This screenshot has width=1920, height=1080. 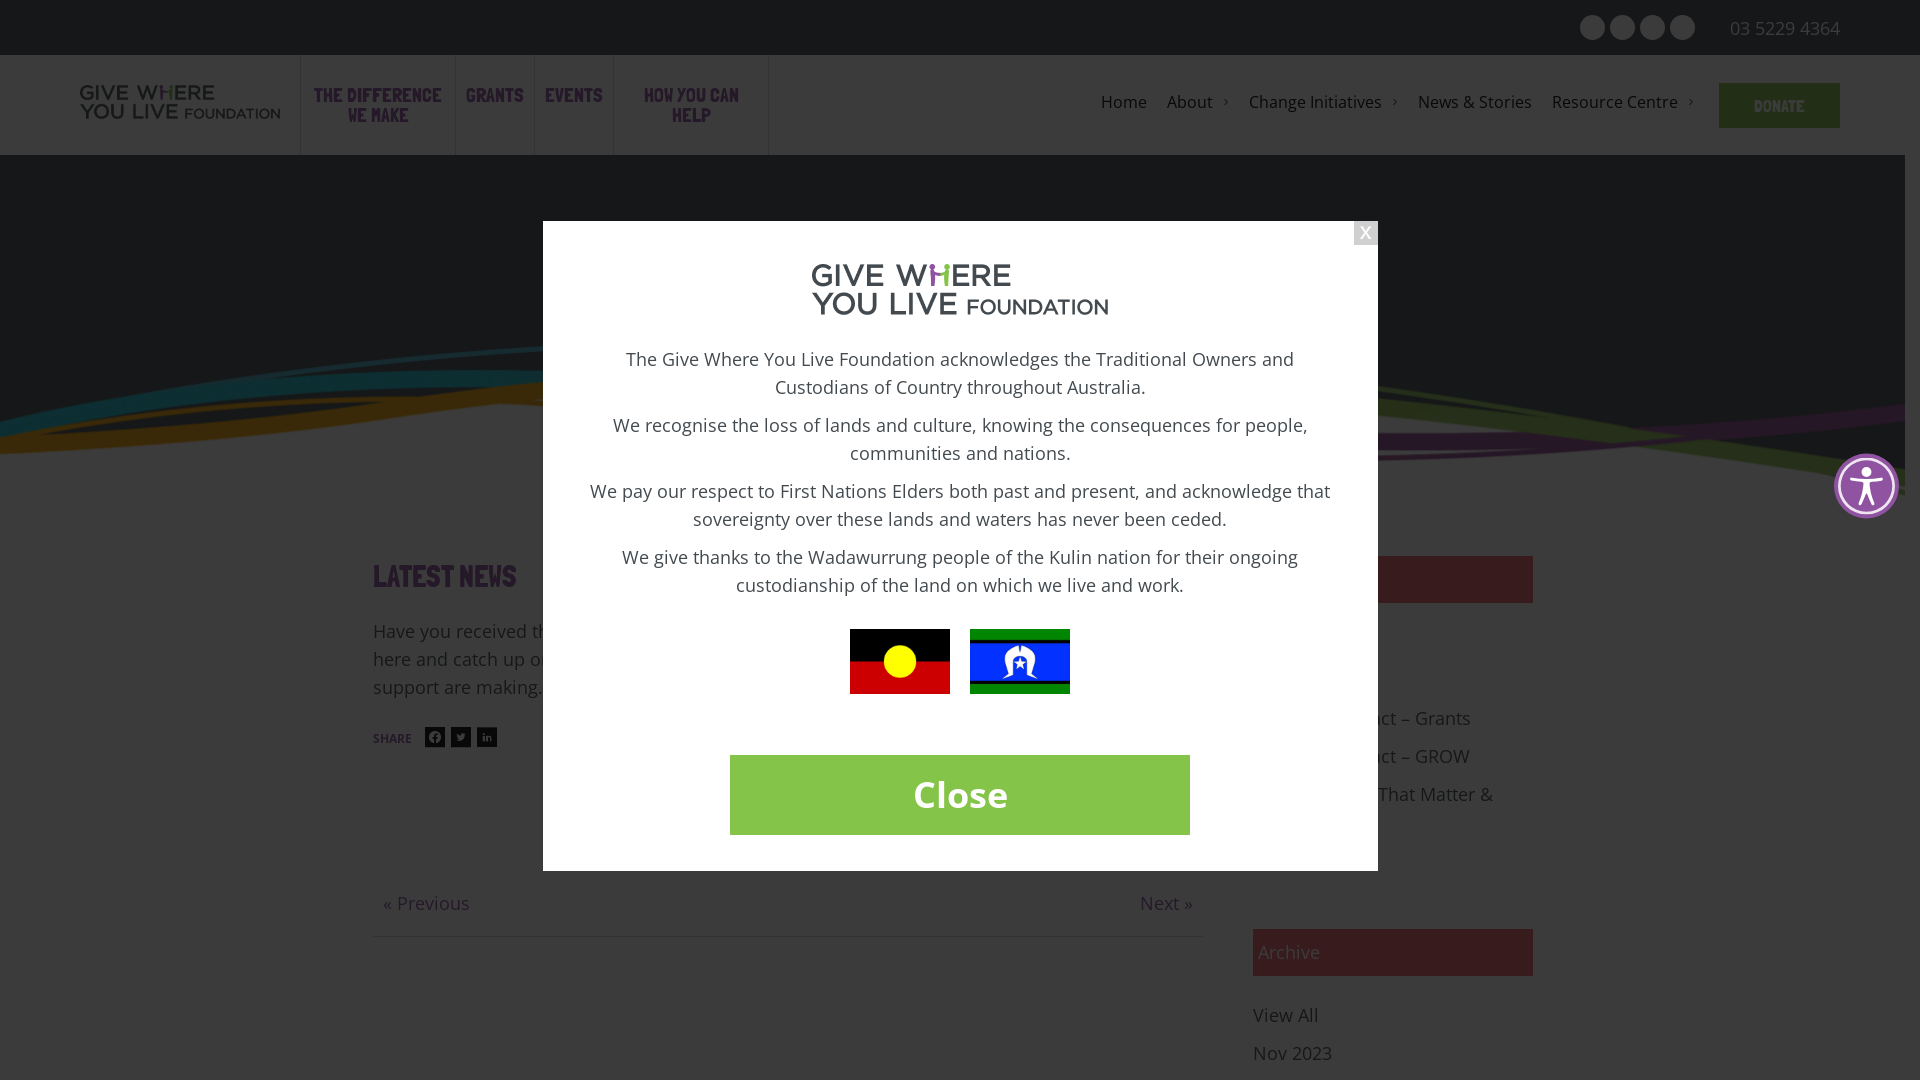 What do you see at coordinates (1623, 105) in the screenshot?
I see `Resource Centre` at bounding box center [1623, 105].